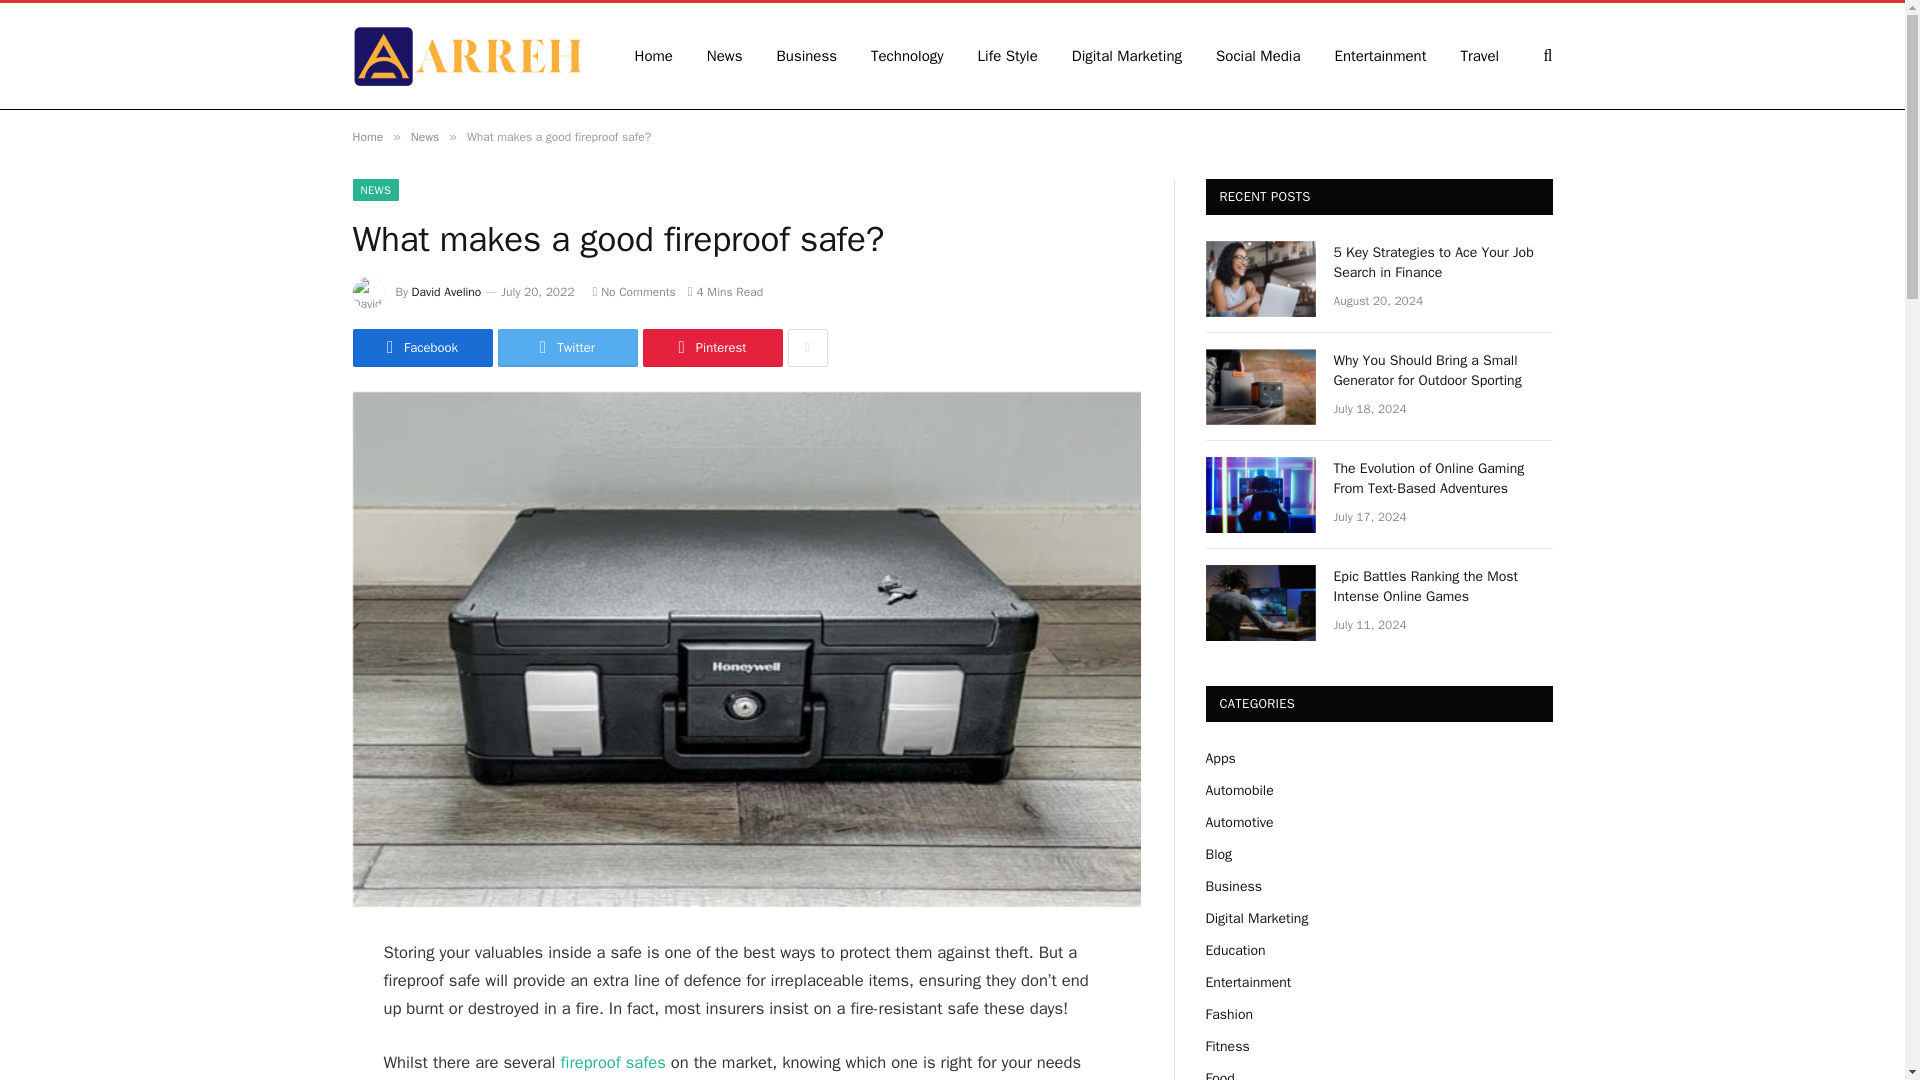 The image size is (1920, 1080). Describe the element at coordinates (375, 190) in the screenshot. I see `NEWS` at that location.